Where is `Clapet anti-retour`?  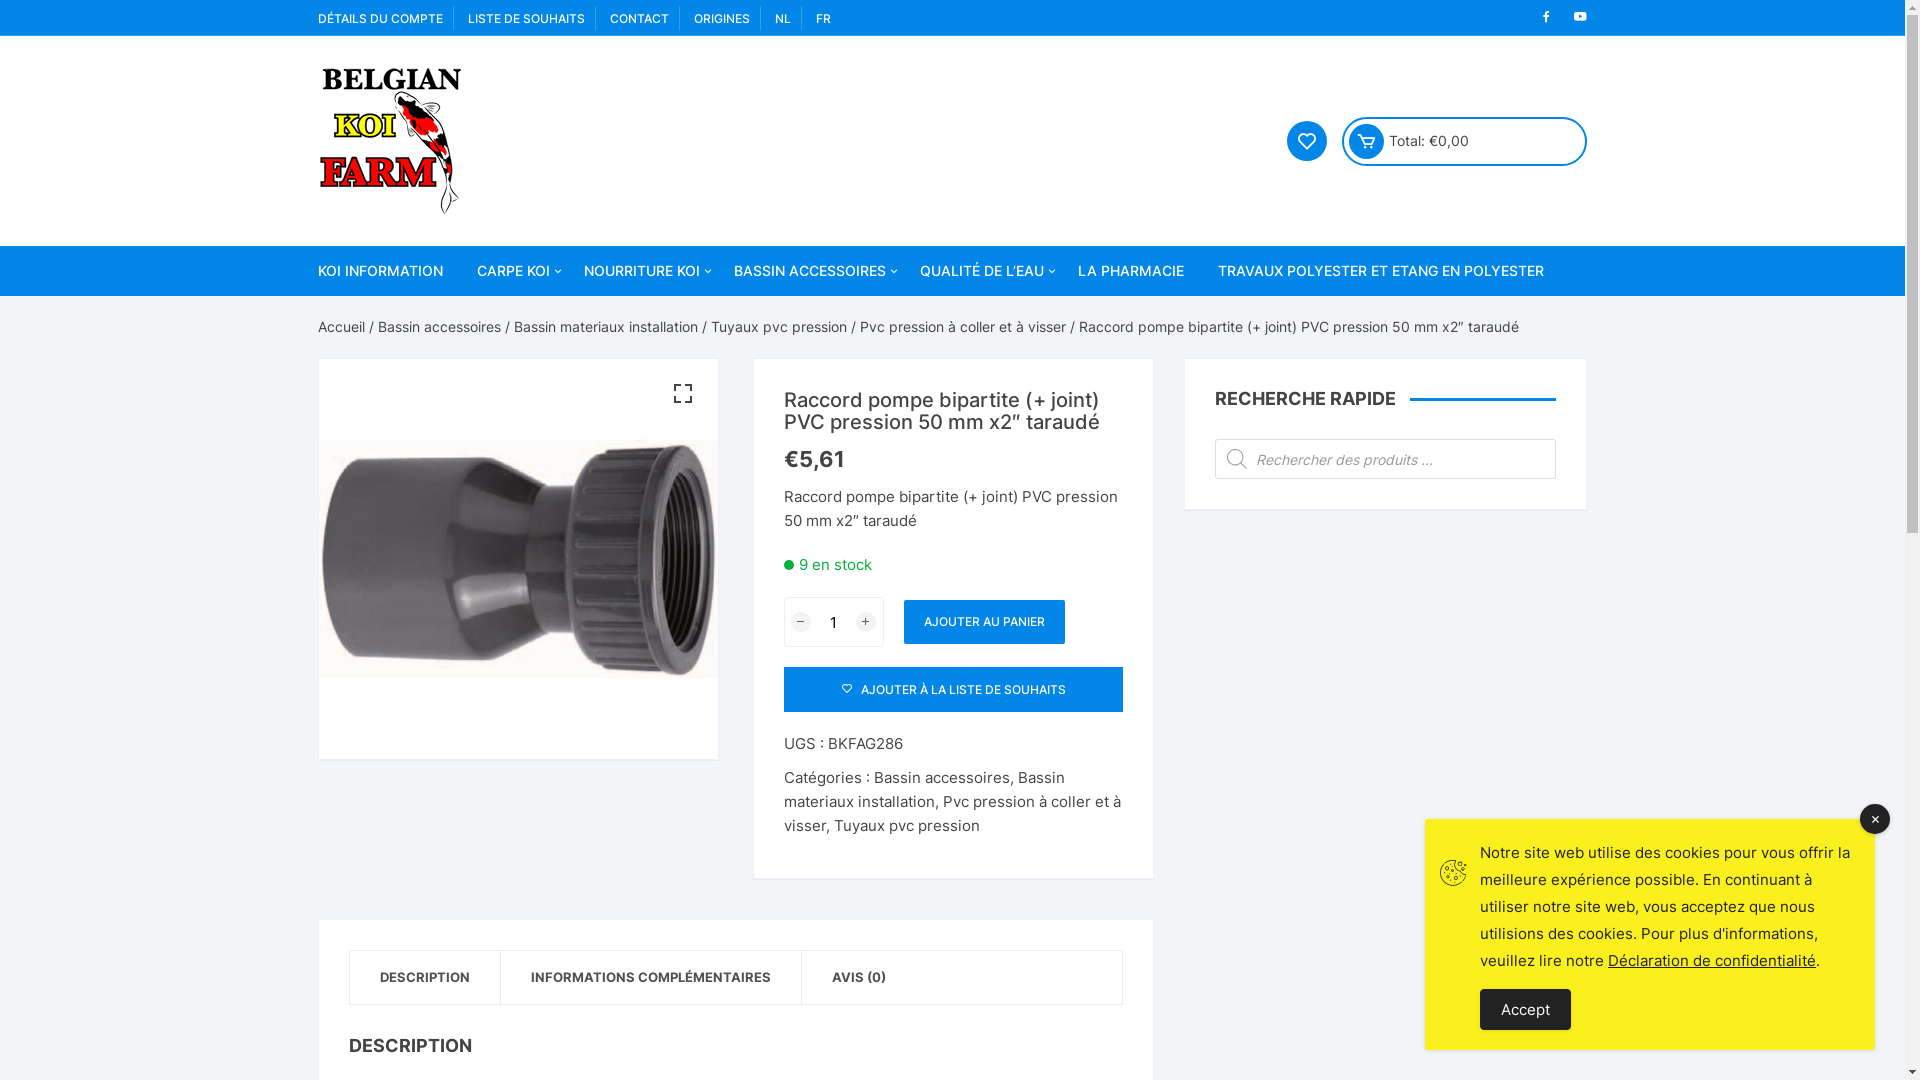 Clapet anti-retour is located at coordinates (1093, 581).